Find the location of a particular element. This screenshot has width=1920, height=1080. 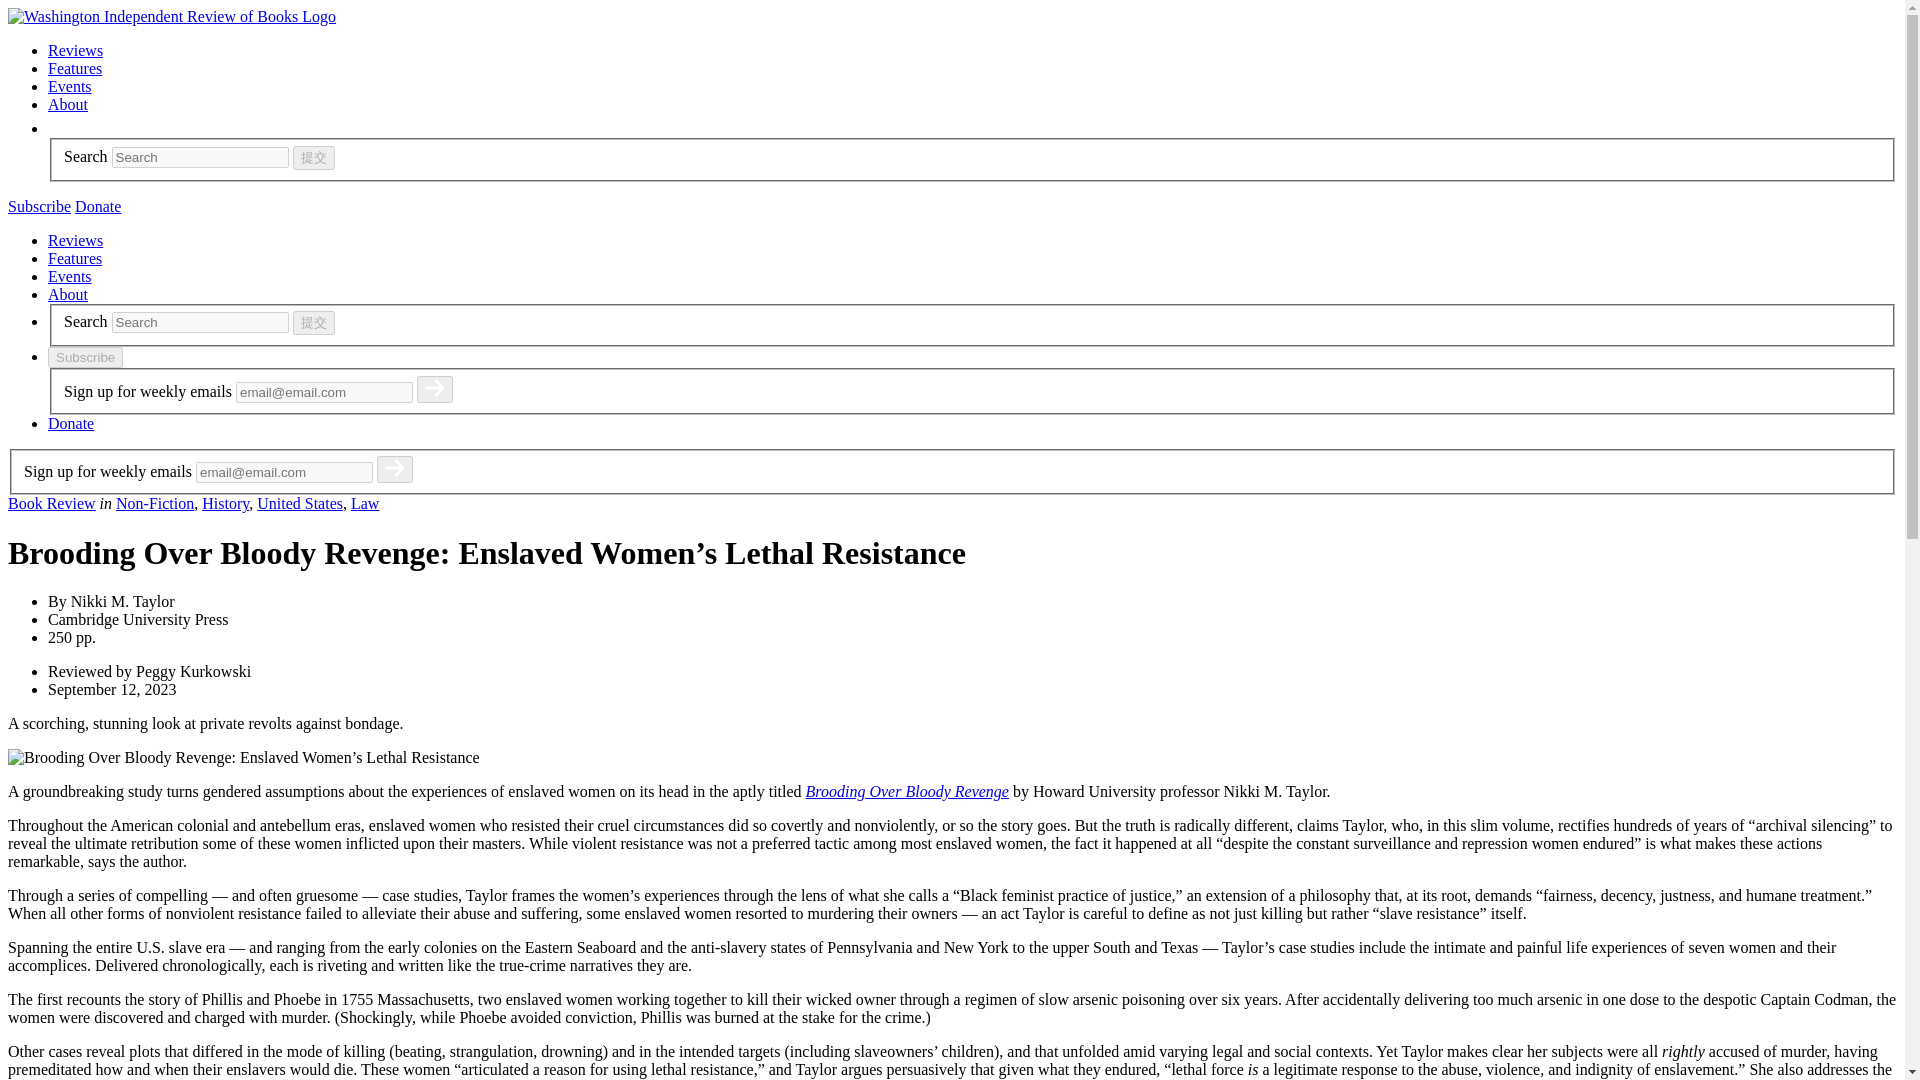

Subscribe is located at coordinates (39, 206).